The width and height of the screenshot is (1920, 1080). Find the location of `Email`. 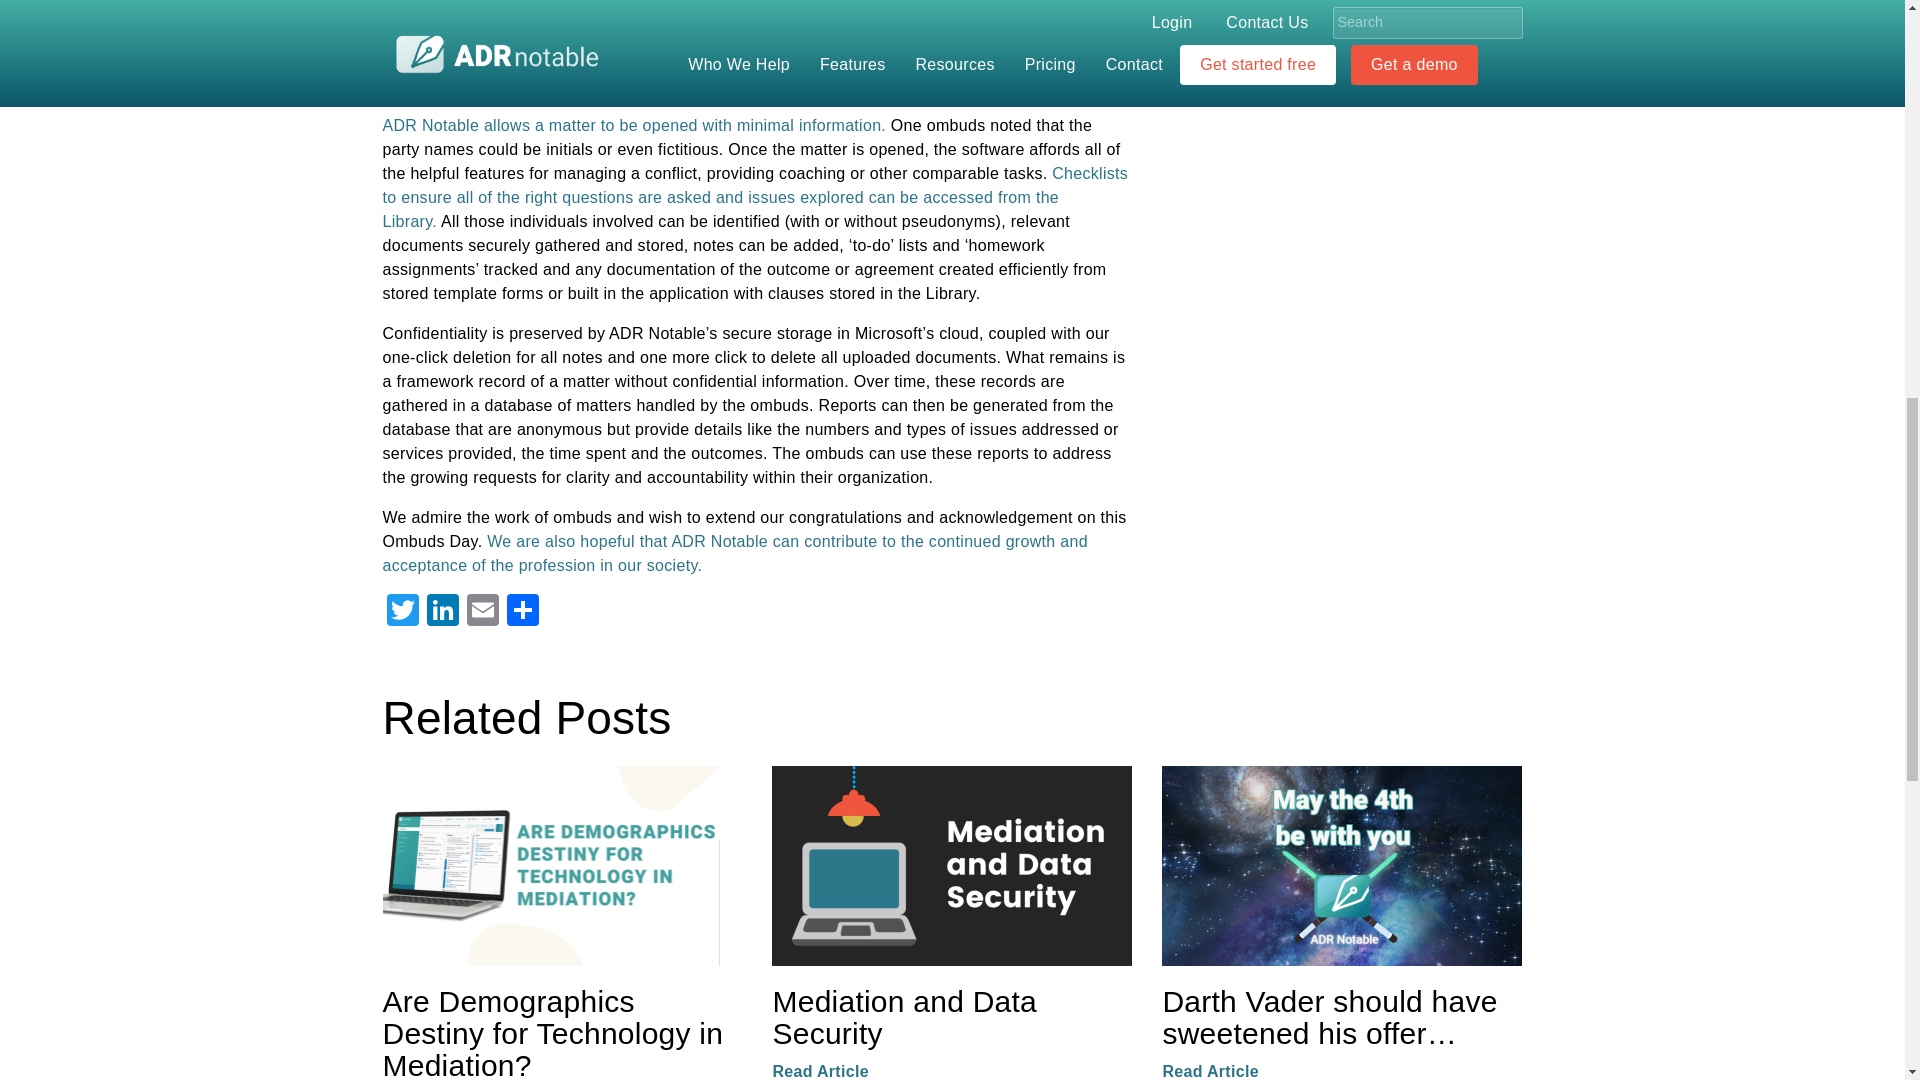

Email is located at coordinates (482, 612).